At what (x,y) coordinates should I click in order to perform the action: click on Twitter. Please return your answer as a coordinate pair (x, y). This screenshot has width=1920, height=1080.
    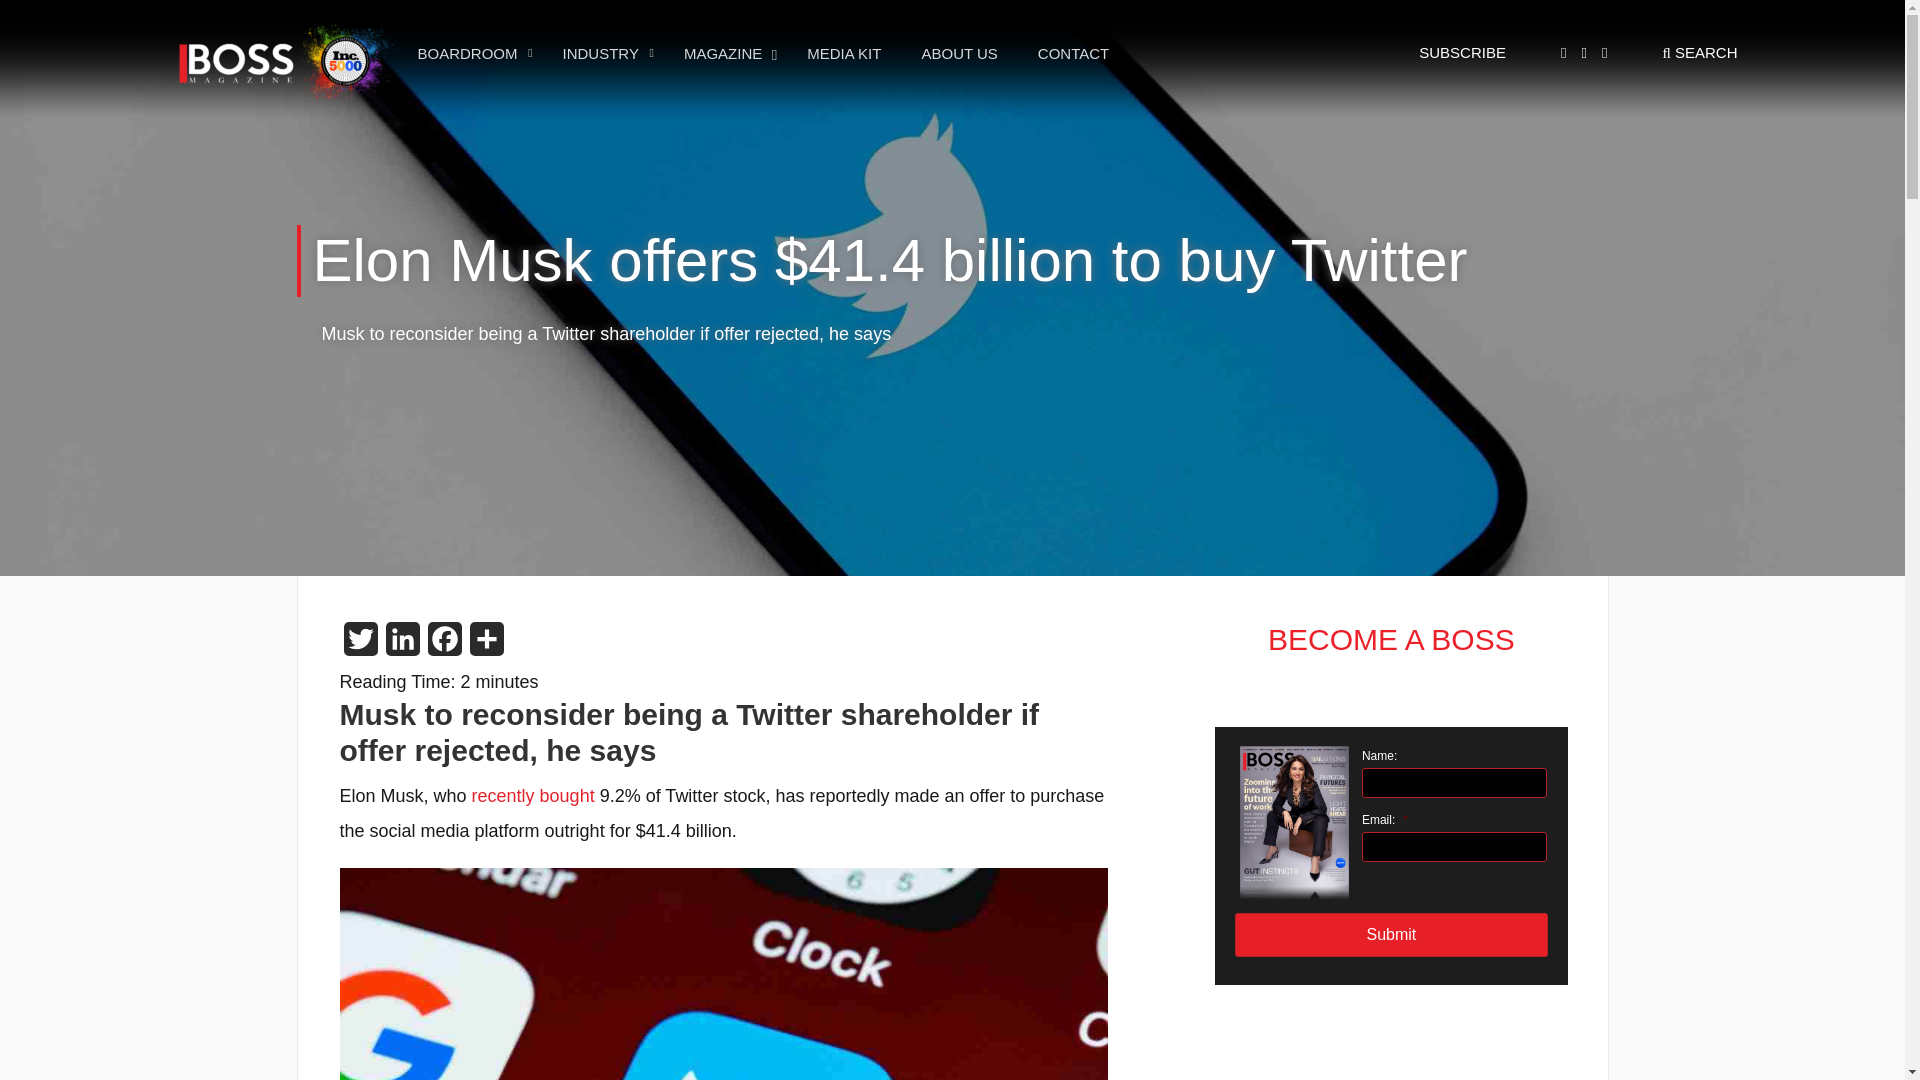
    Looking at the image, I should click on (445, 645).